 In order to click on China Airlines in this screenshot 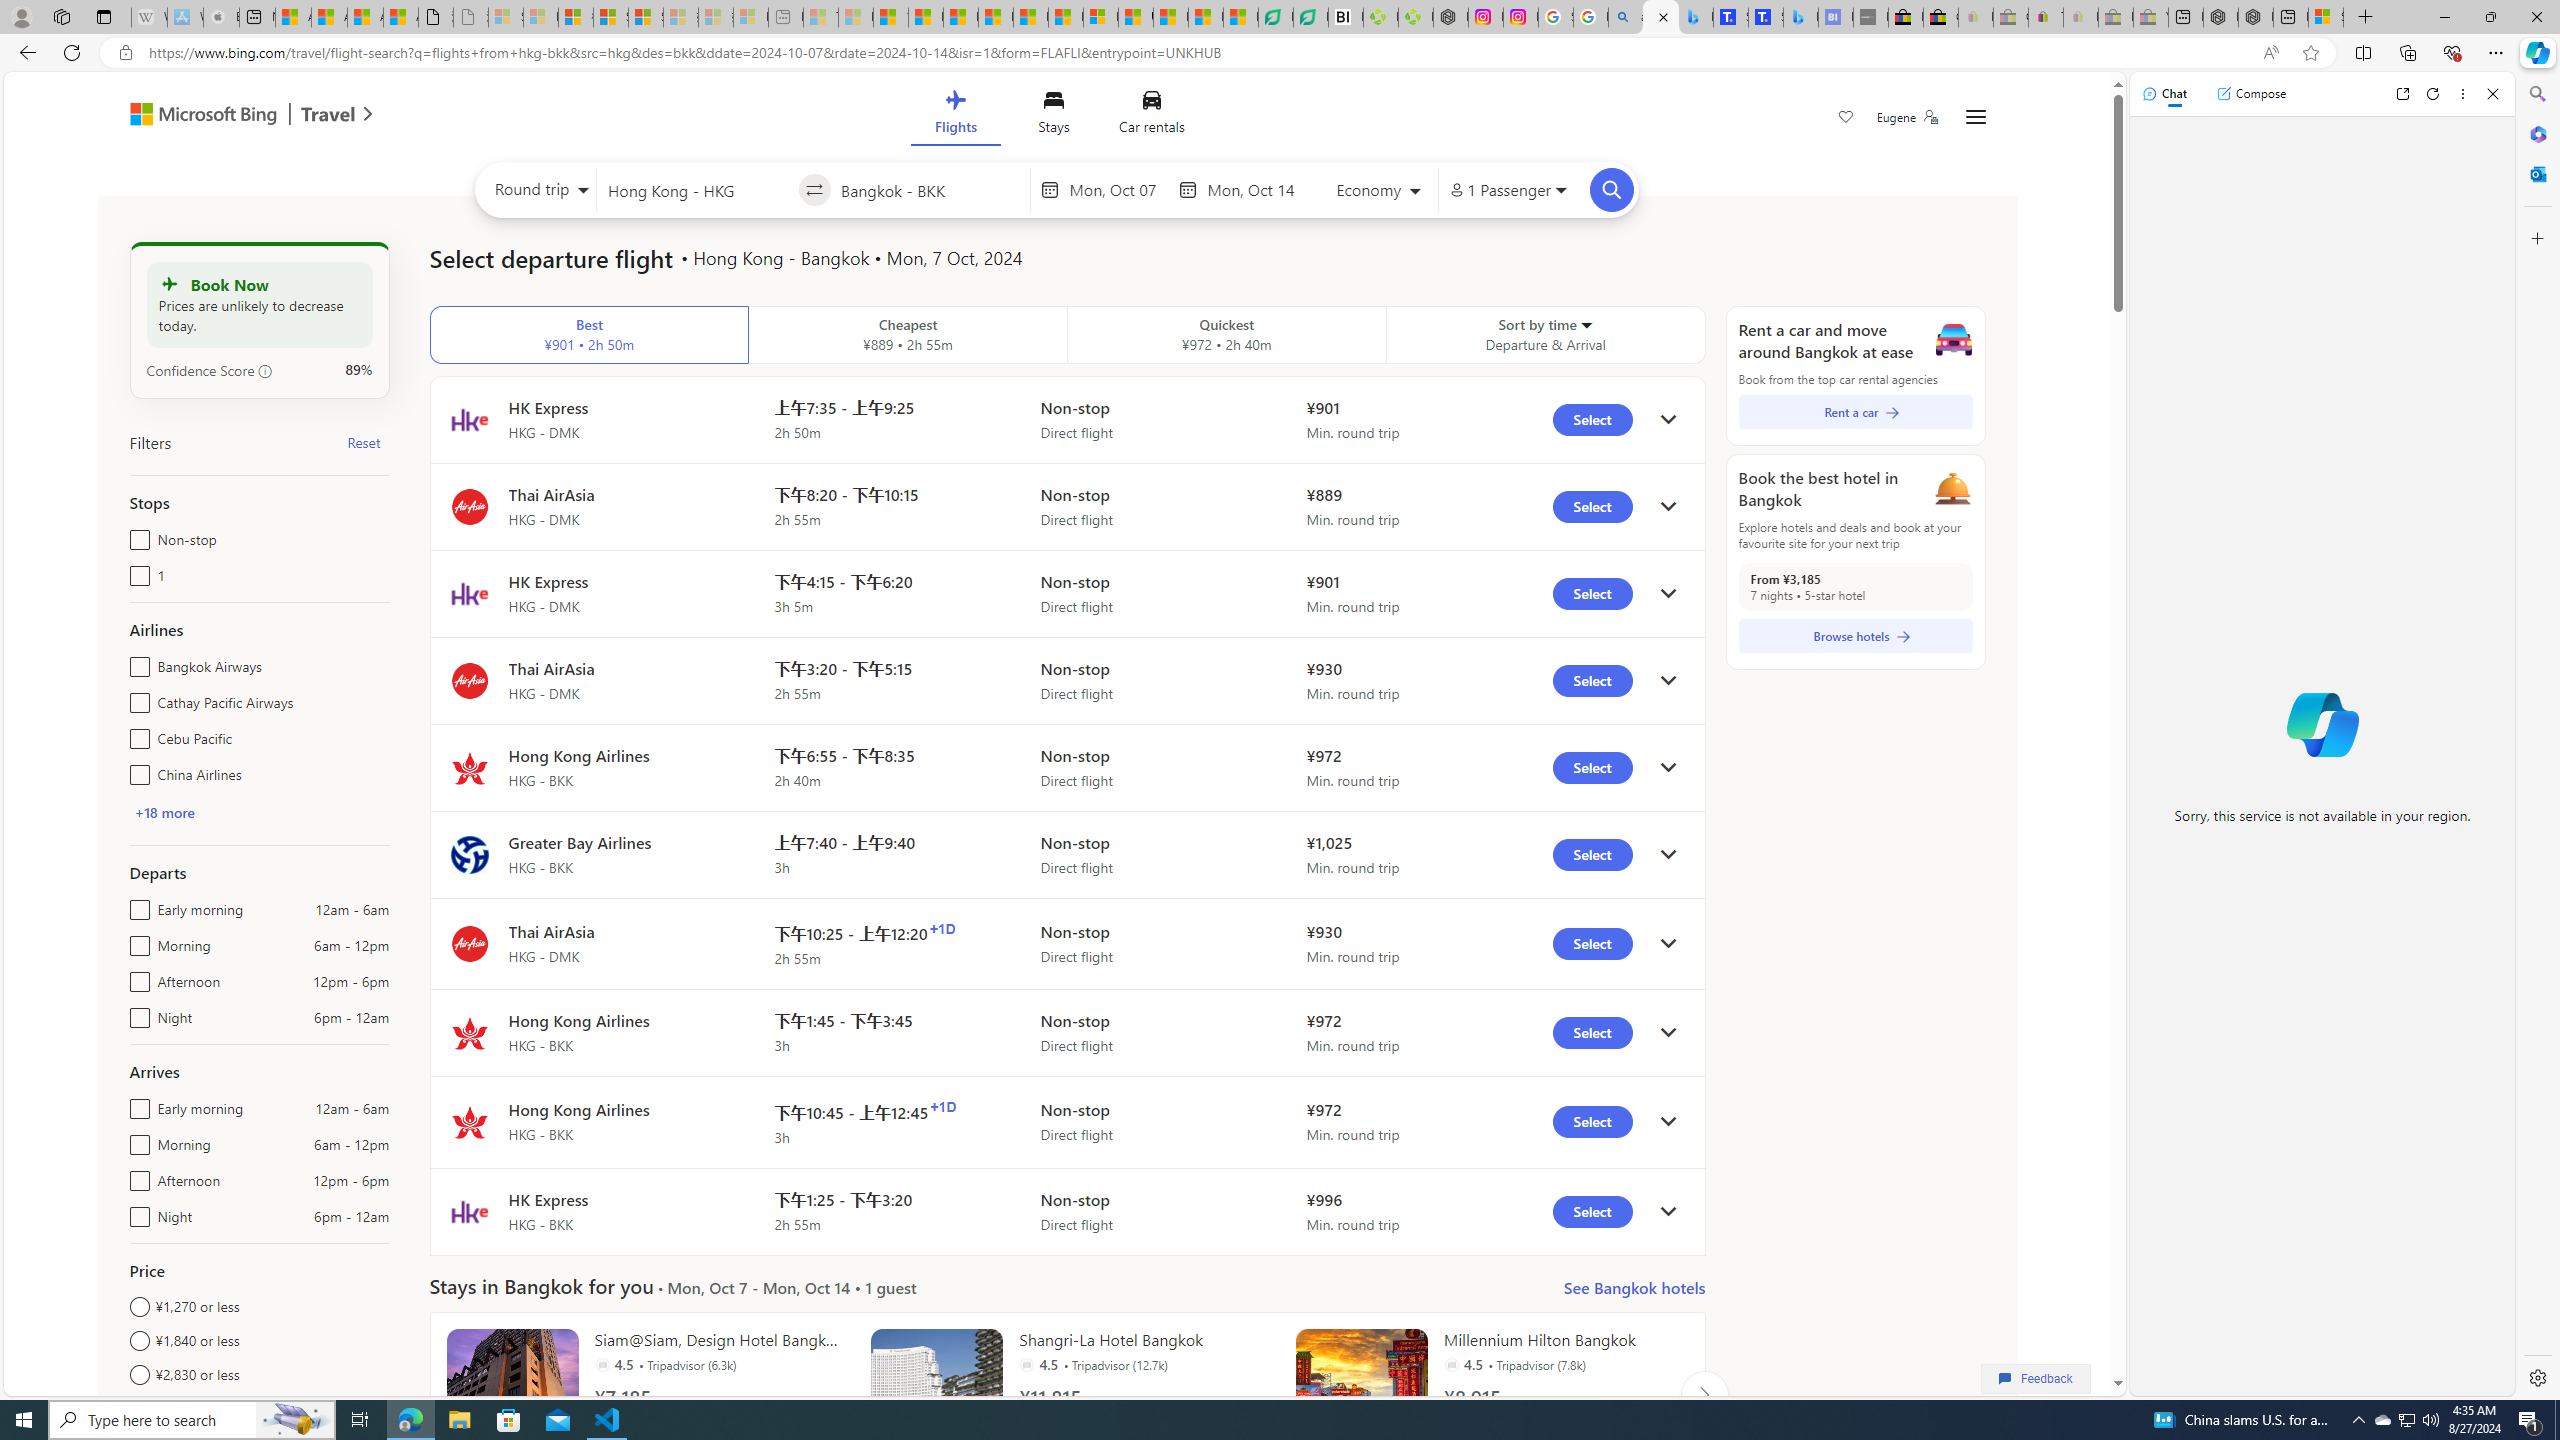, I will do `click(136, 770)`.